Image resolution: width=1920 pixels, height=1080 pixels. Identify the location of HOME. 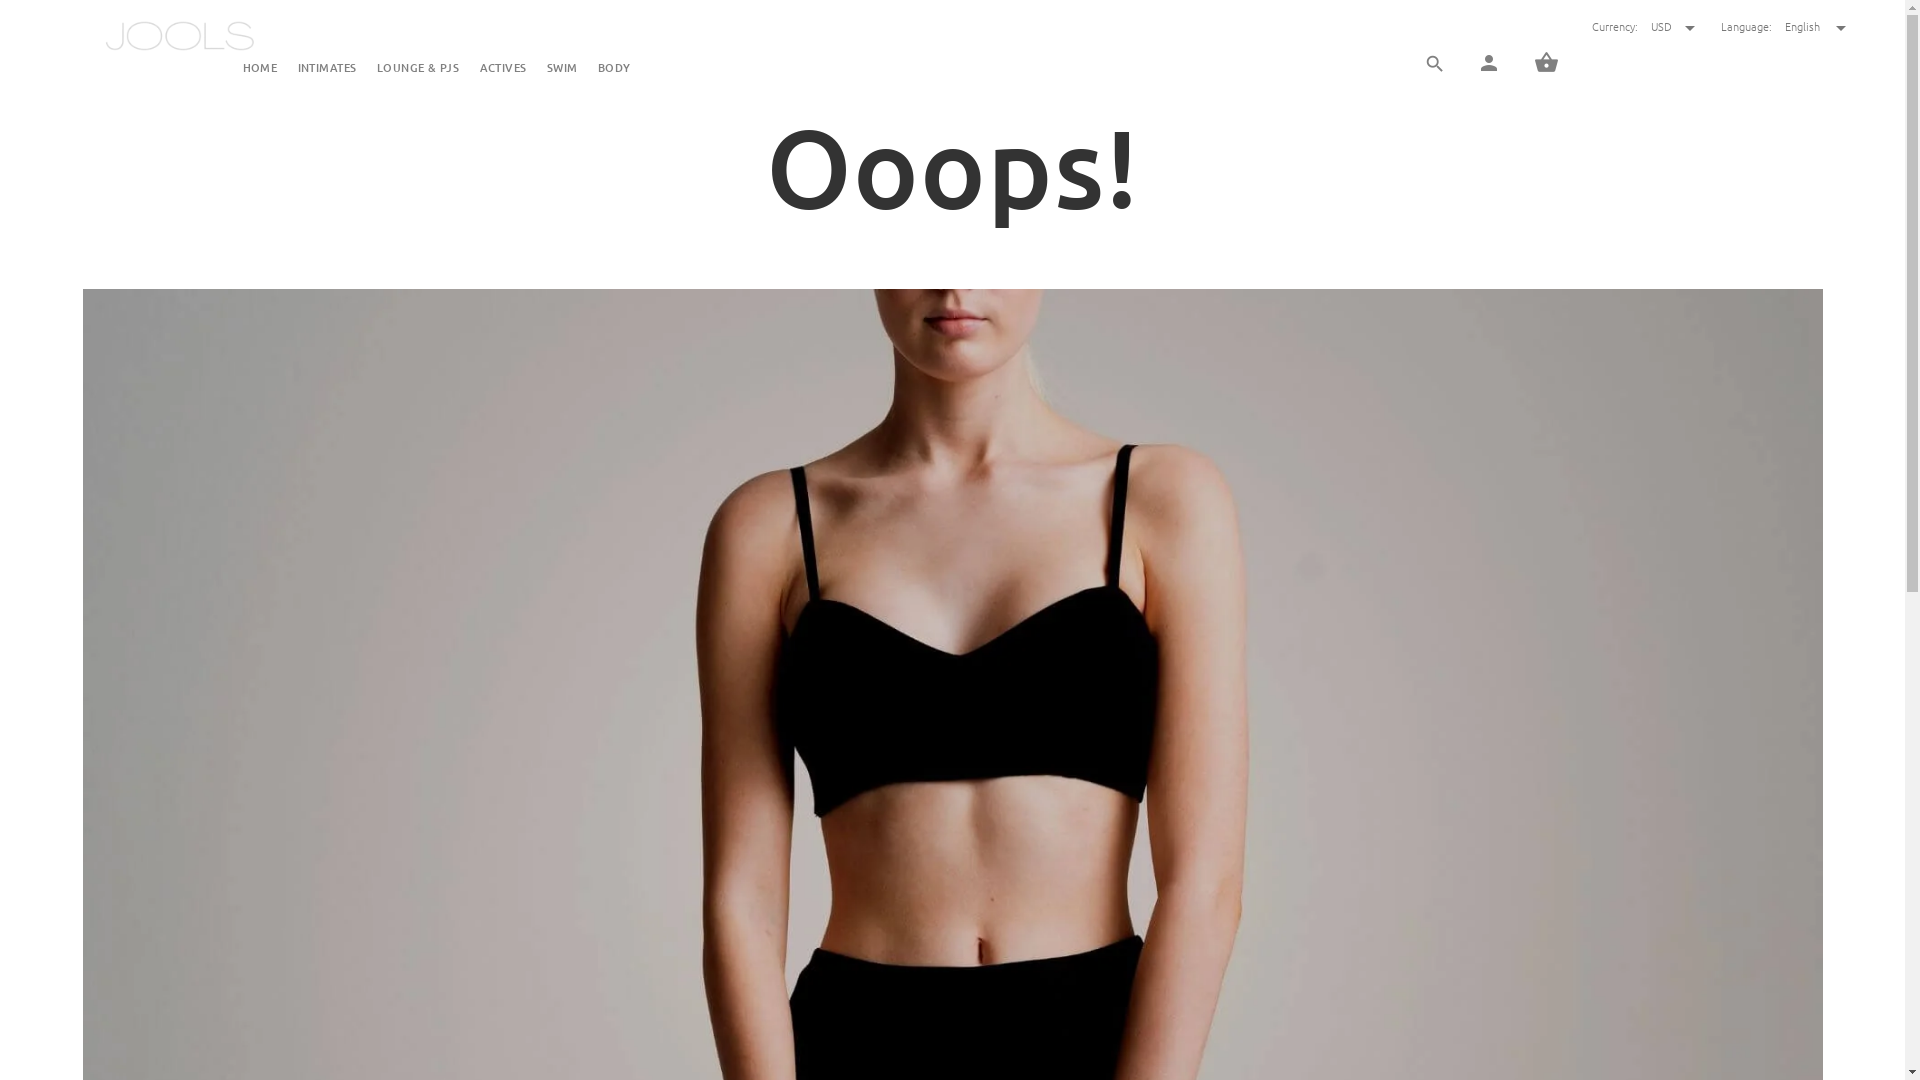
(264, 70).